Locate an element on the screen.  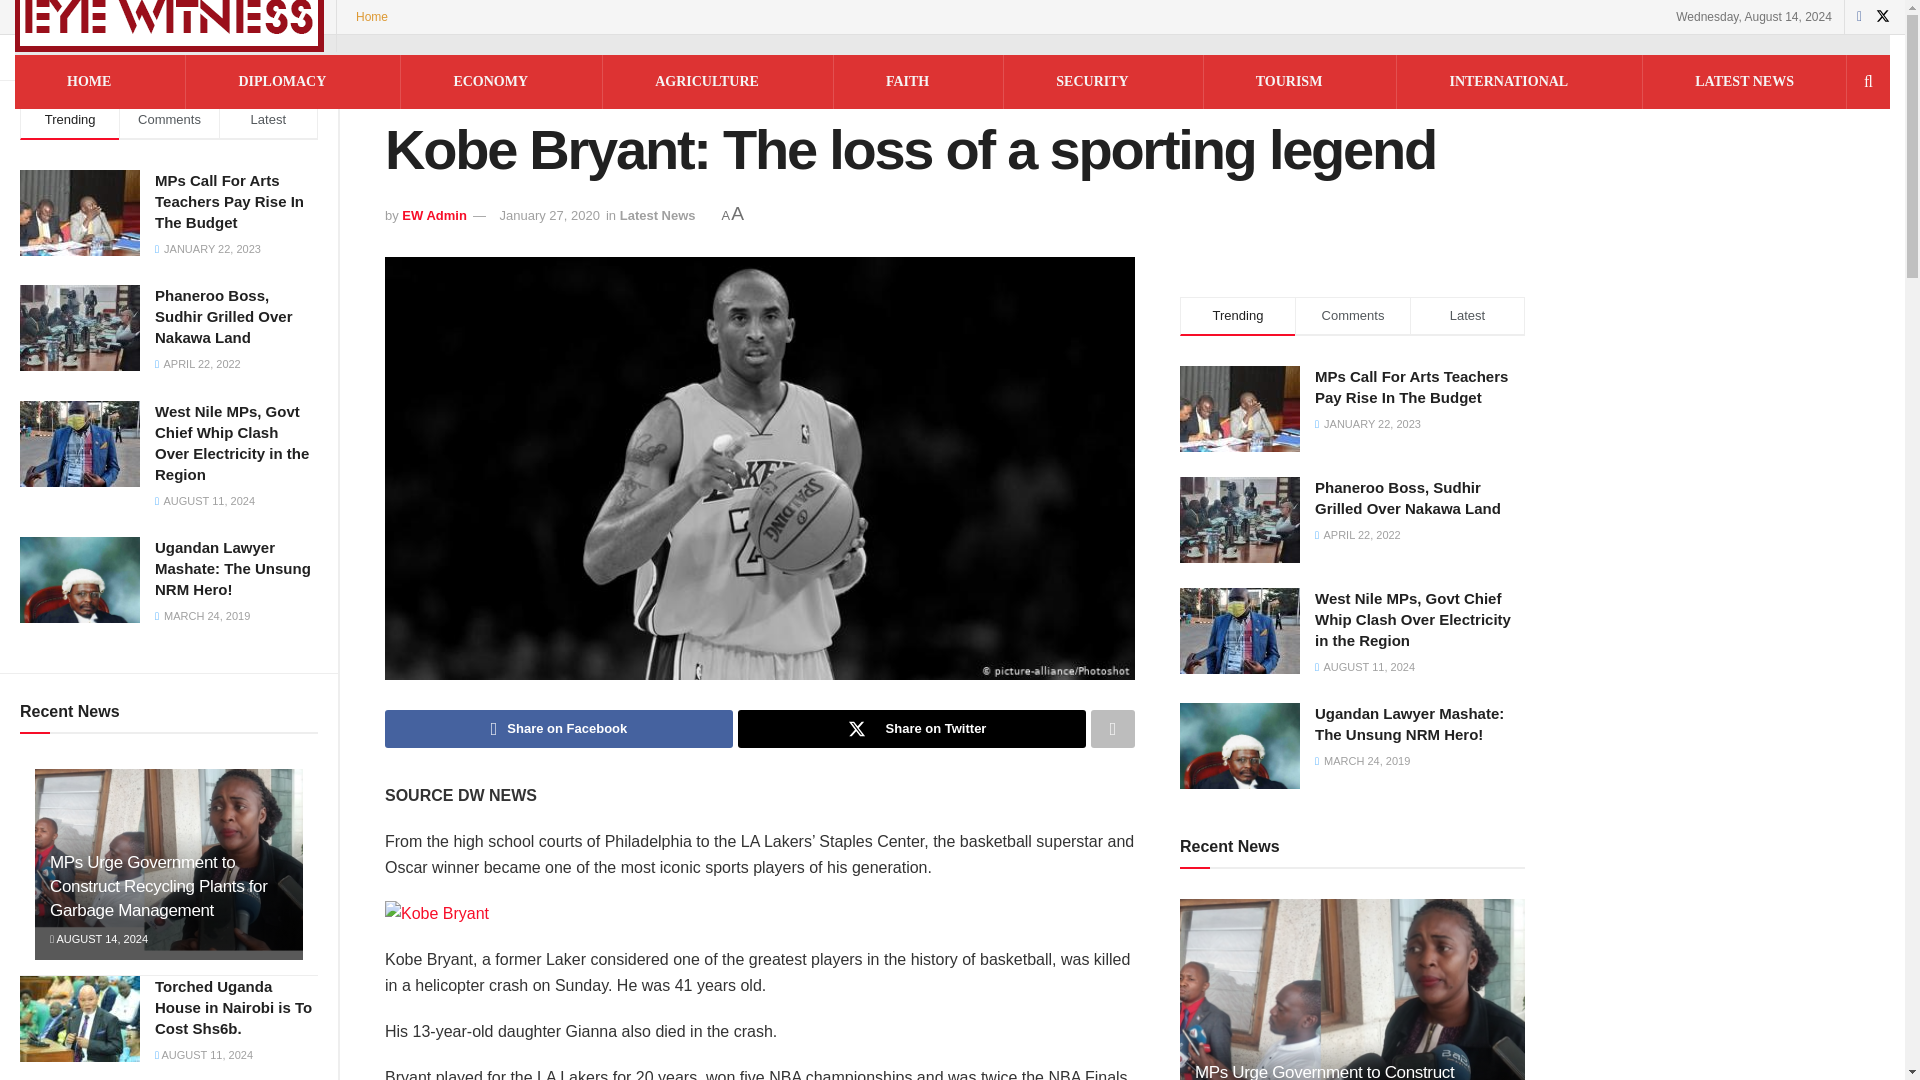
MPs Call For Arts Teachers Pay Rise In The Budget is located at coordinates (229, 201).